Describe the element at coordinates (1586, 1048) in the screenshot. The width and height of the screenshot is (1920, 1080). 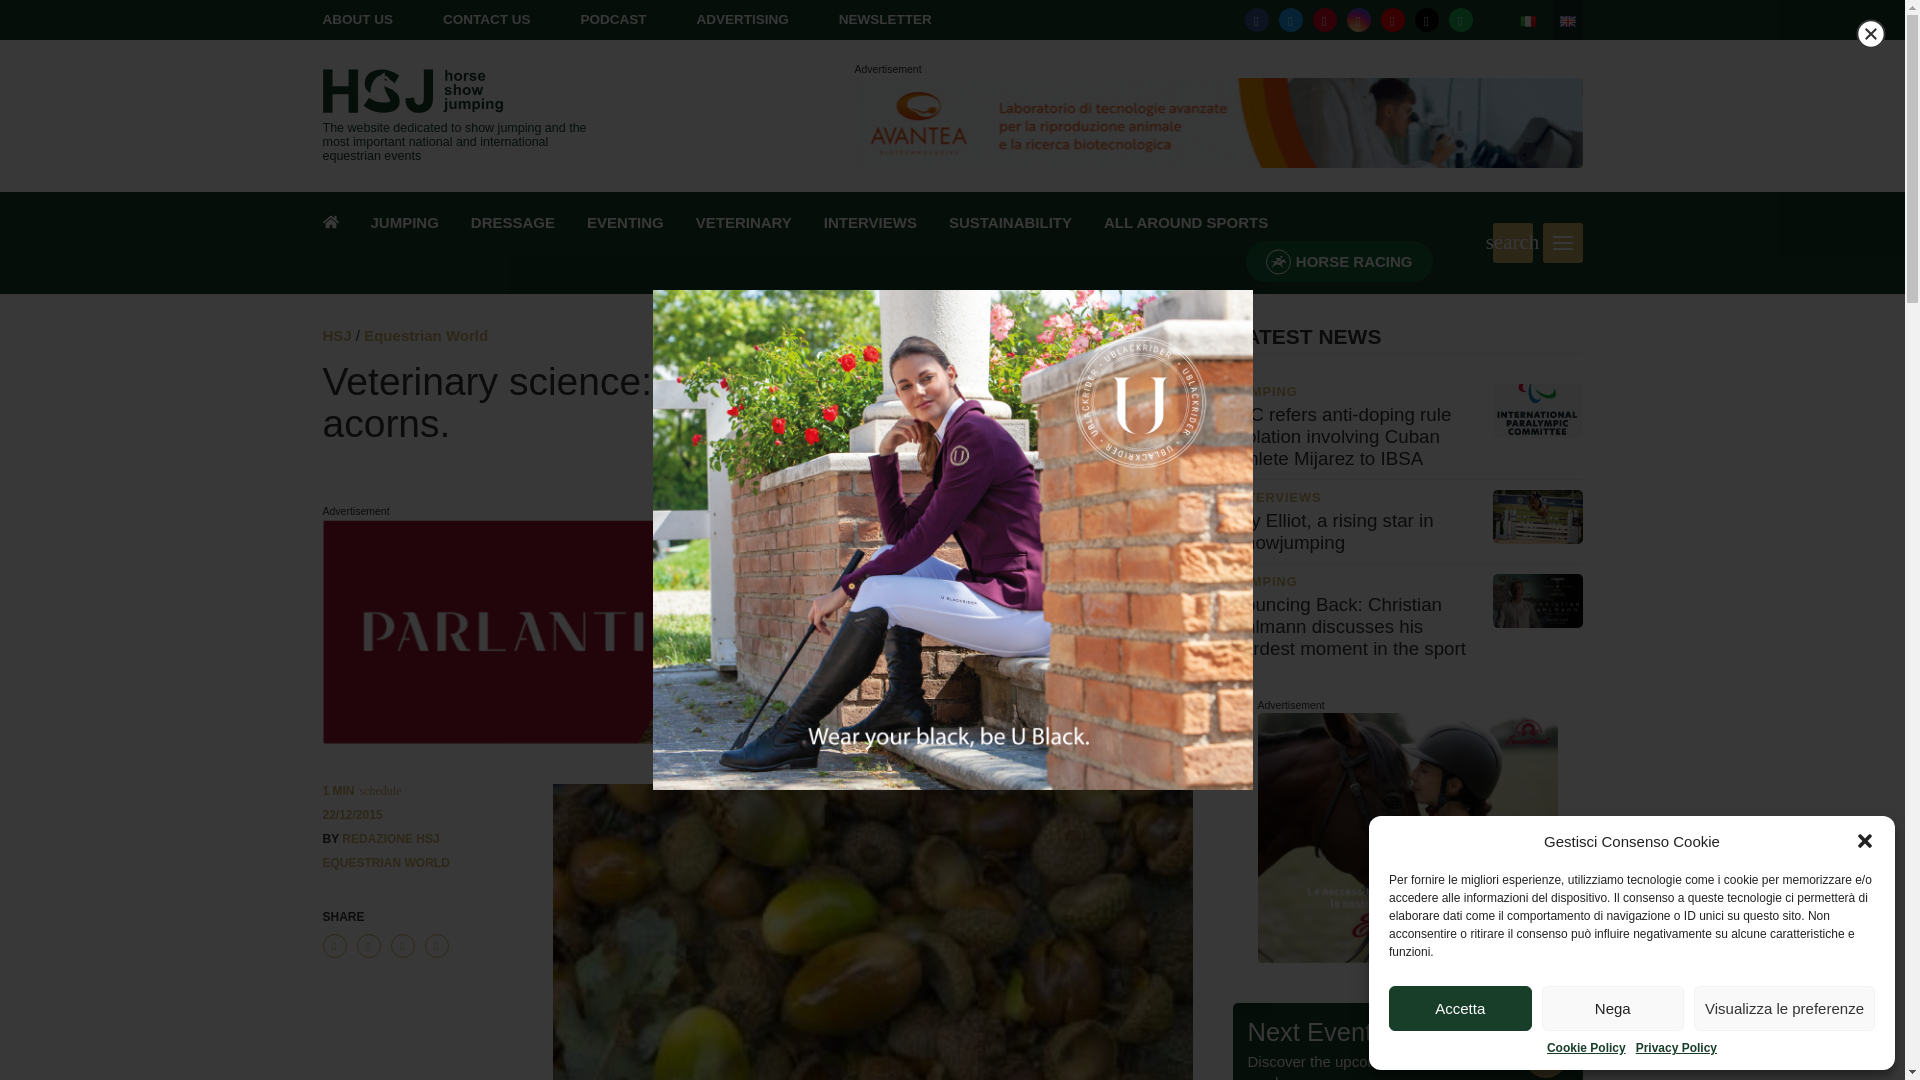
I see `Cookie Policy` at that location.